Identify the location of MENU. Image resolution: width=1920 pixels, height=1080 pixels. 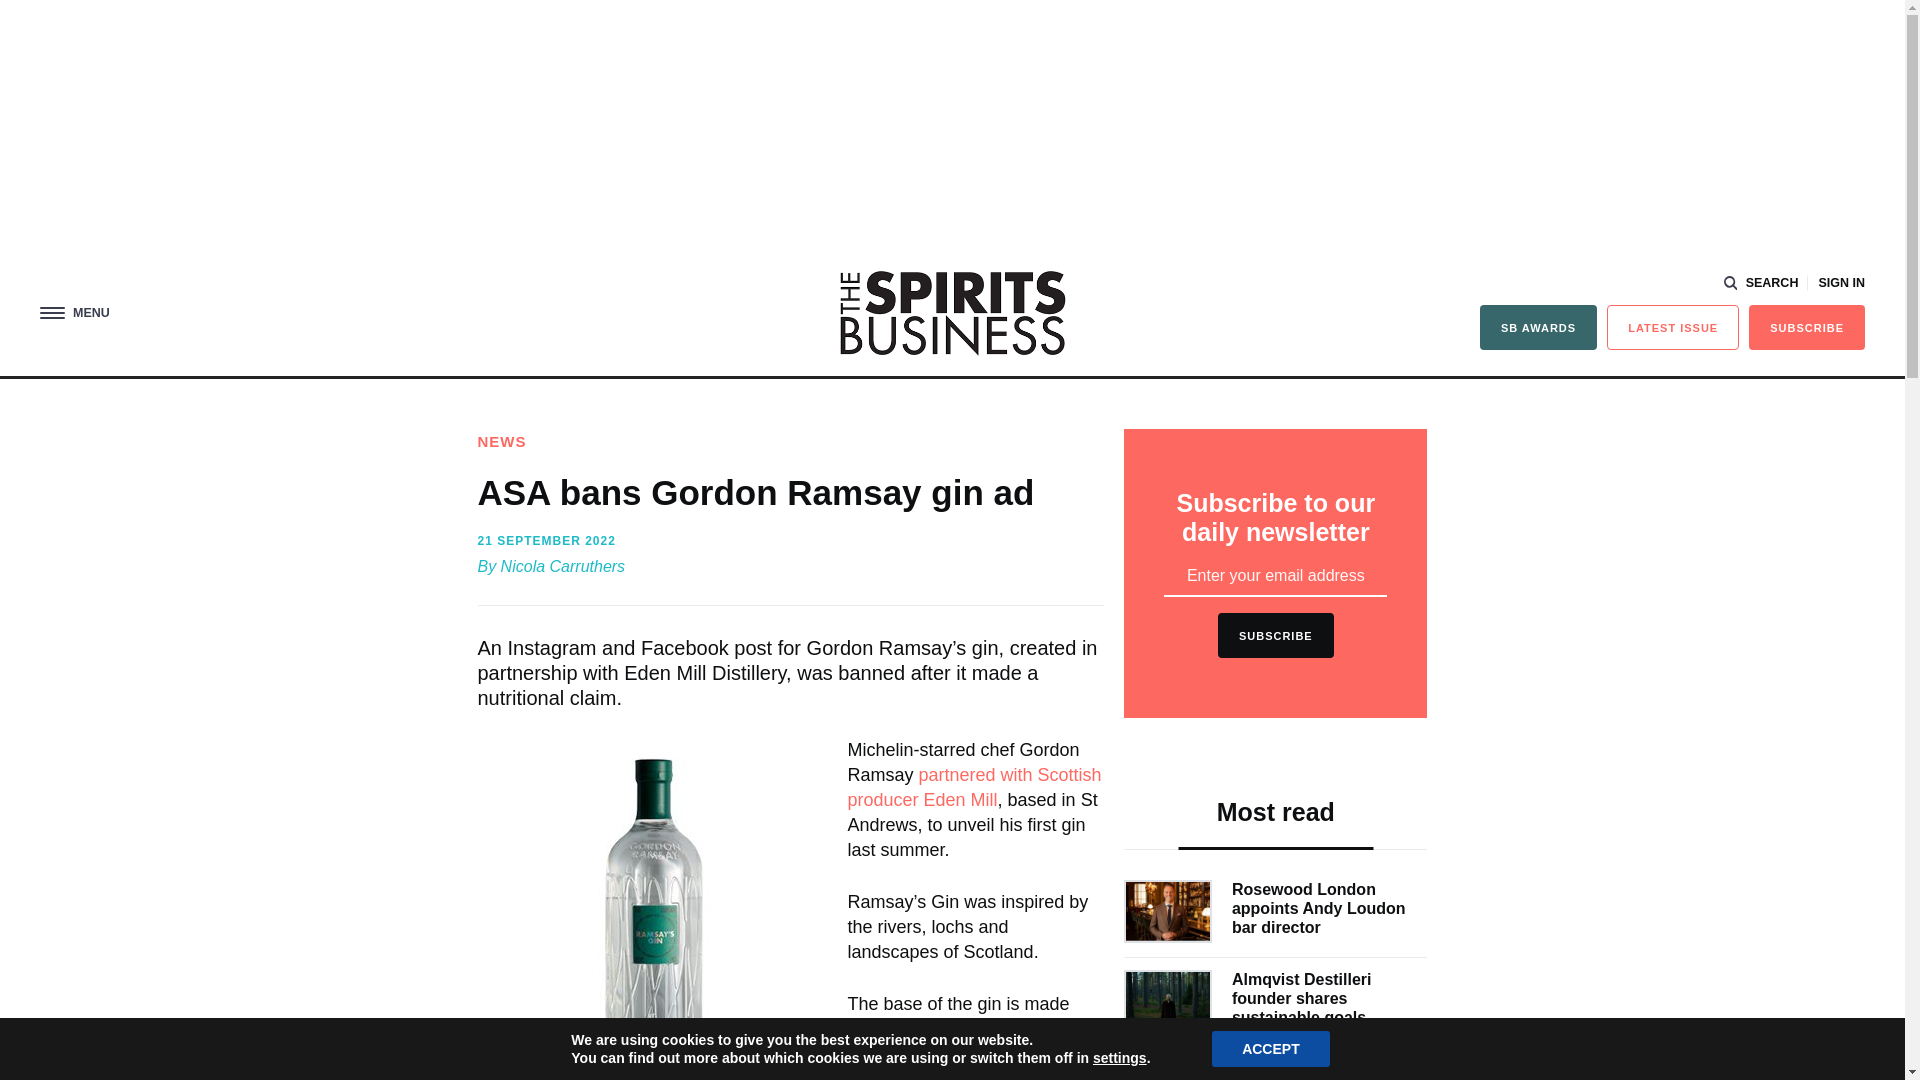
(74, 312).